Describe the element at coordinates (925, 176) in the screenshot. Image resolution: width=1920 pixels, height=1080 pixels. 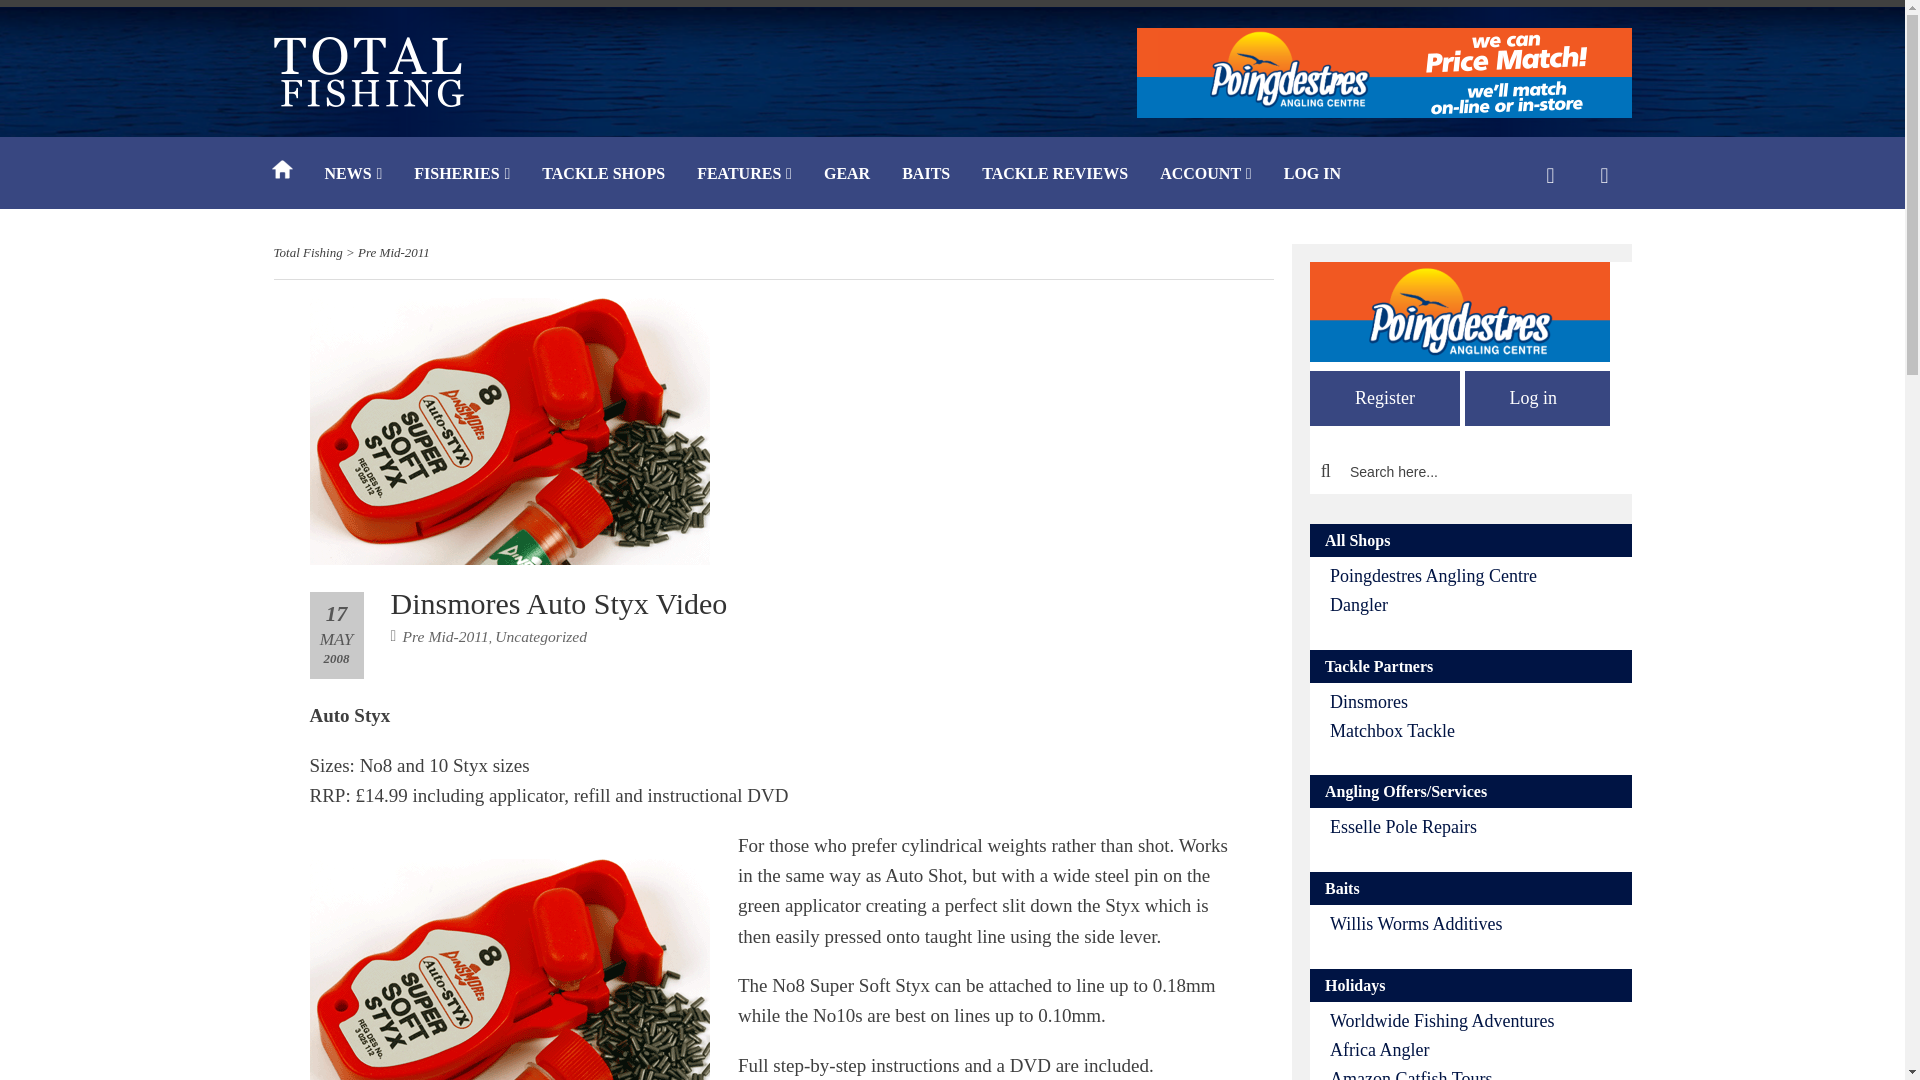
I see `BAITS` at that location.